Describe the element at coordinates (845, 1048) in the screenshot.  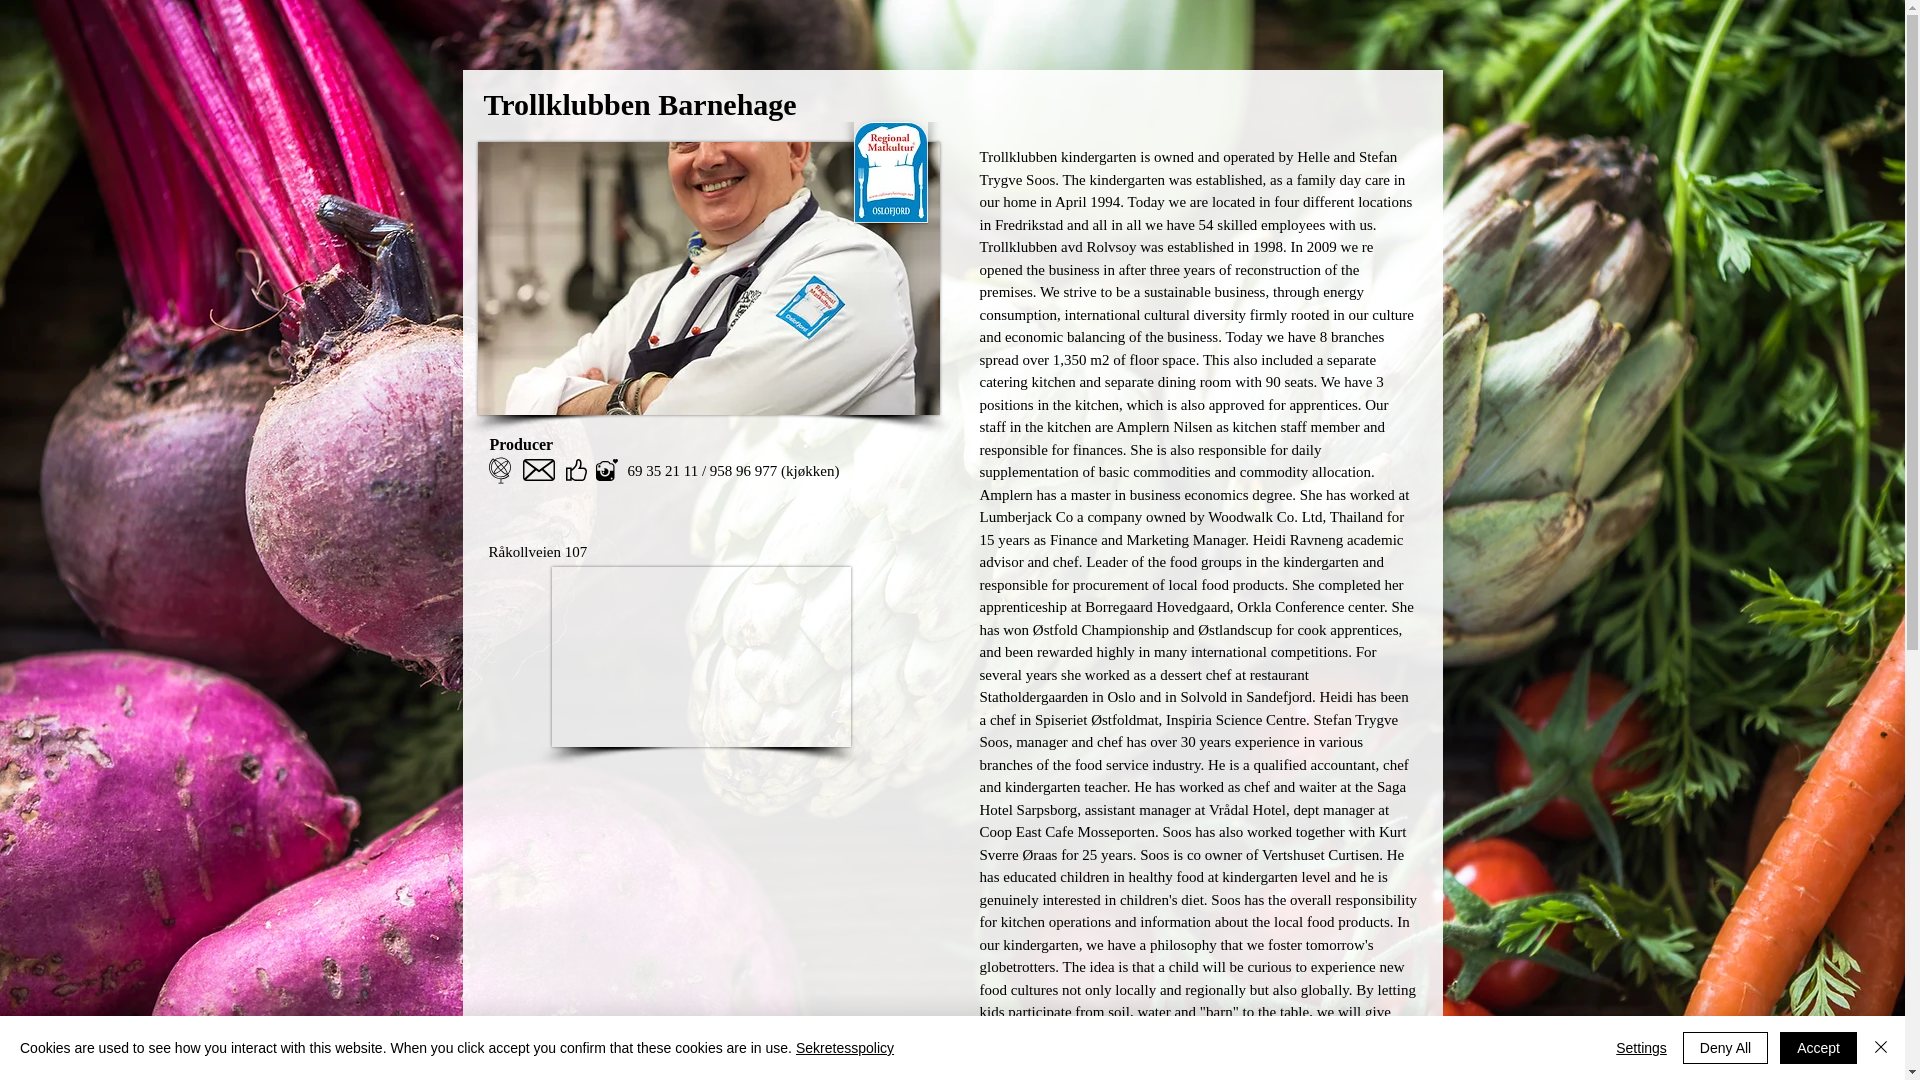
I see `Sekretesspolicy` at that location.